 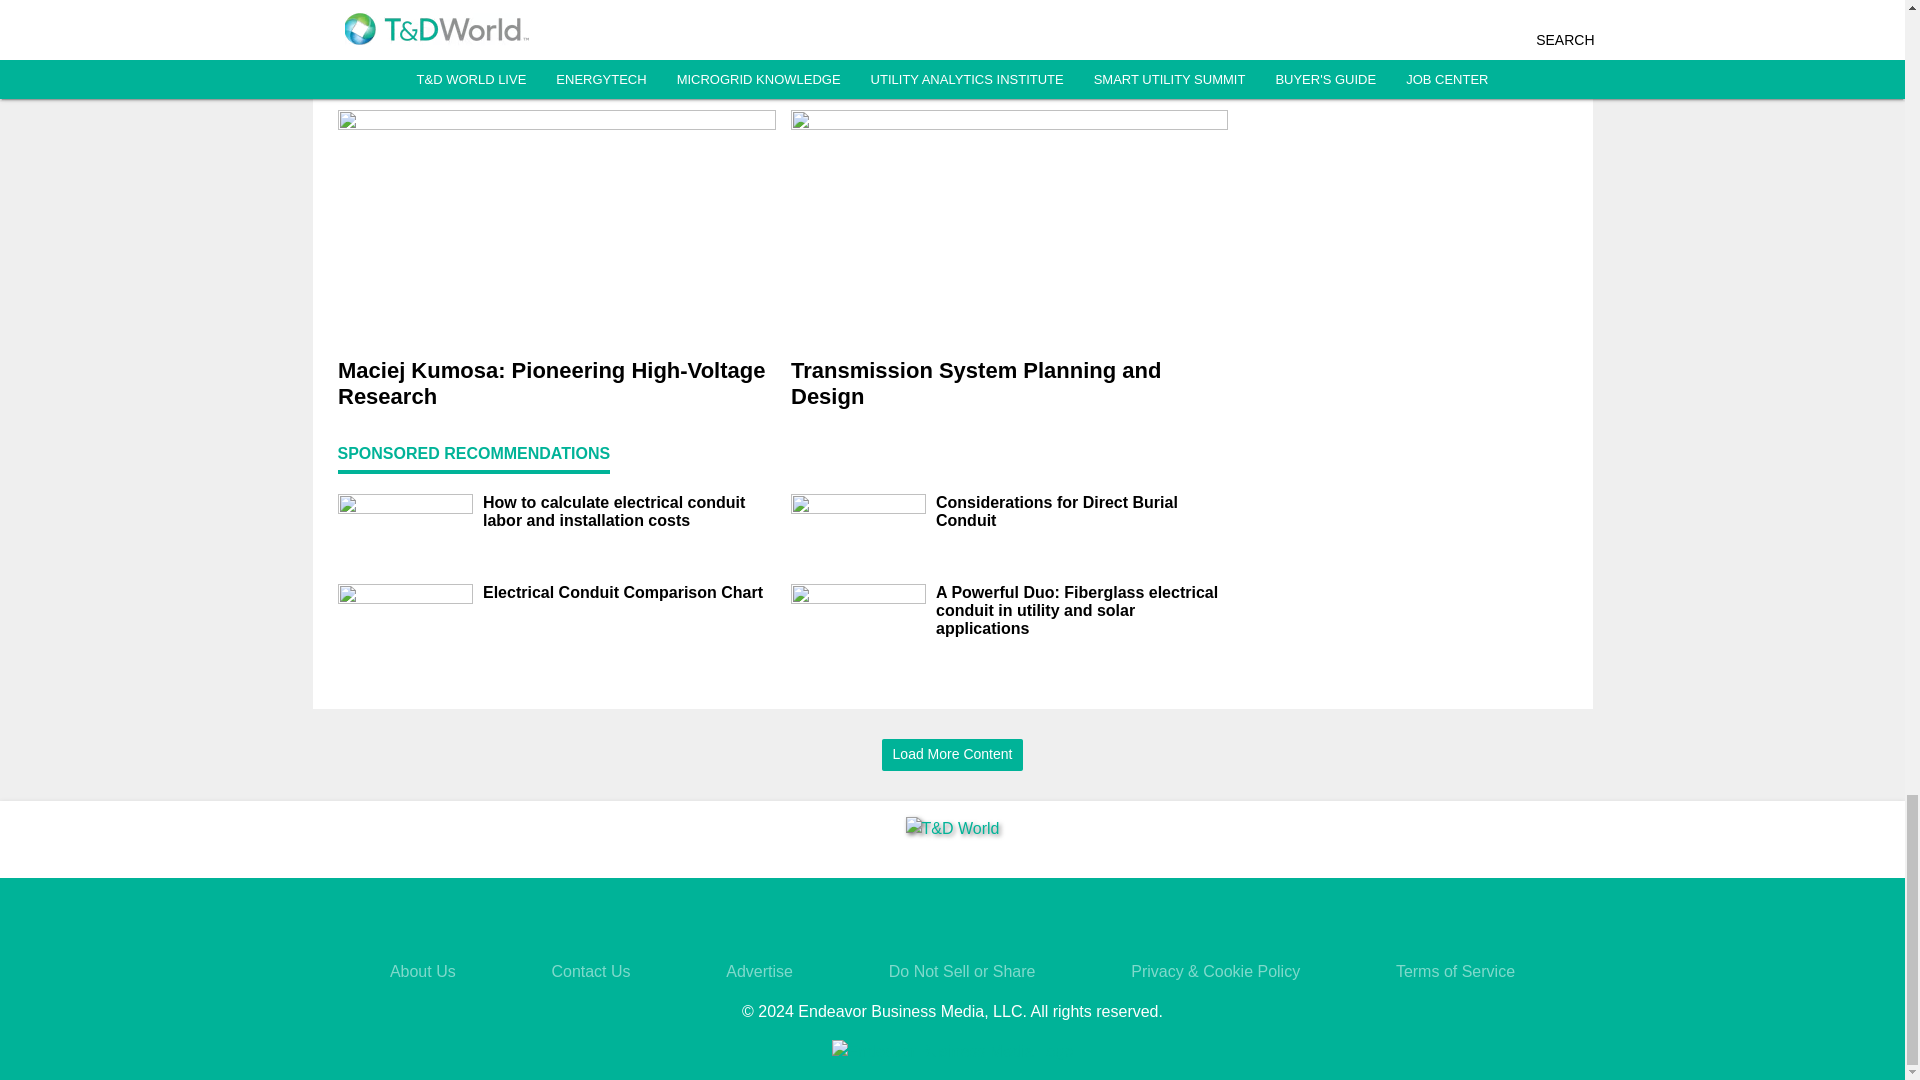 What do you see at coordinates (1082, 512) in the screenshot?
I see `Considerations for Direct Burial Conduit` at bounding box center [1082, 512].